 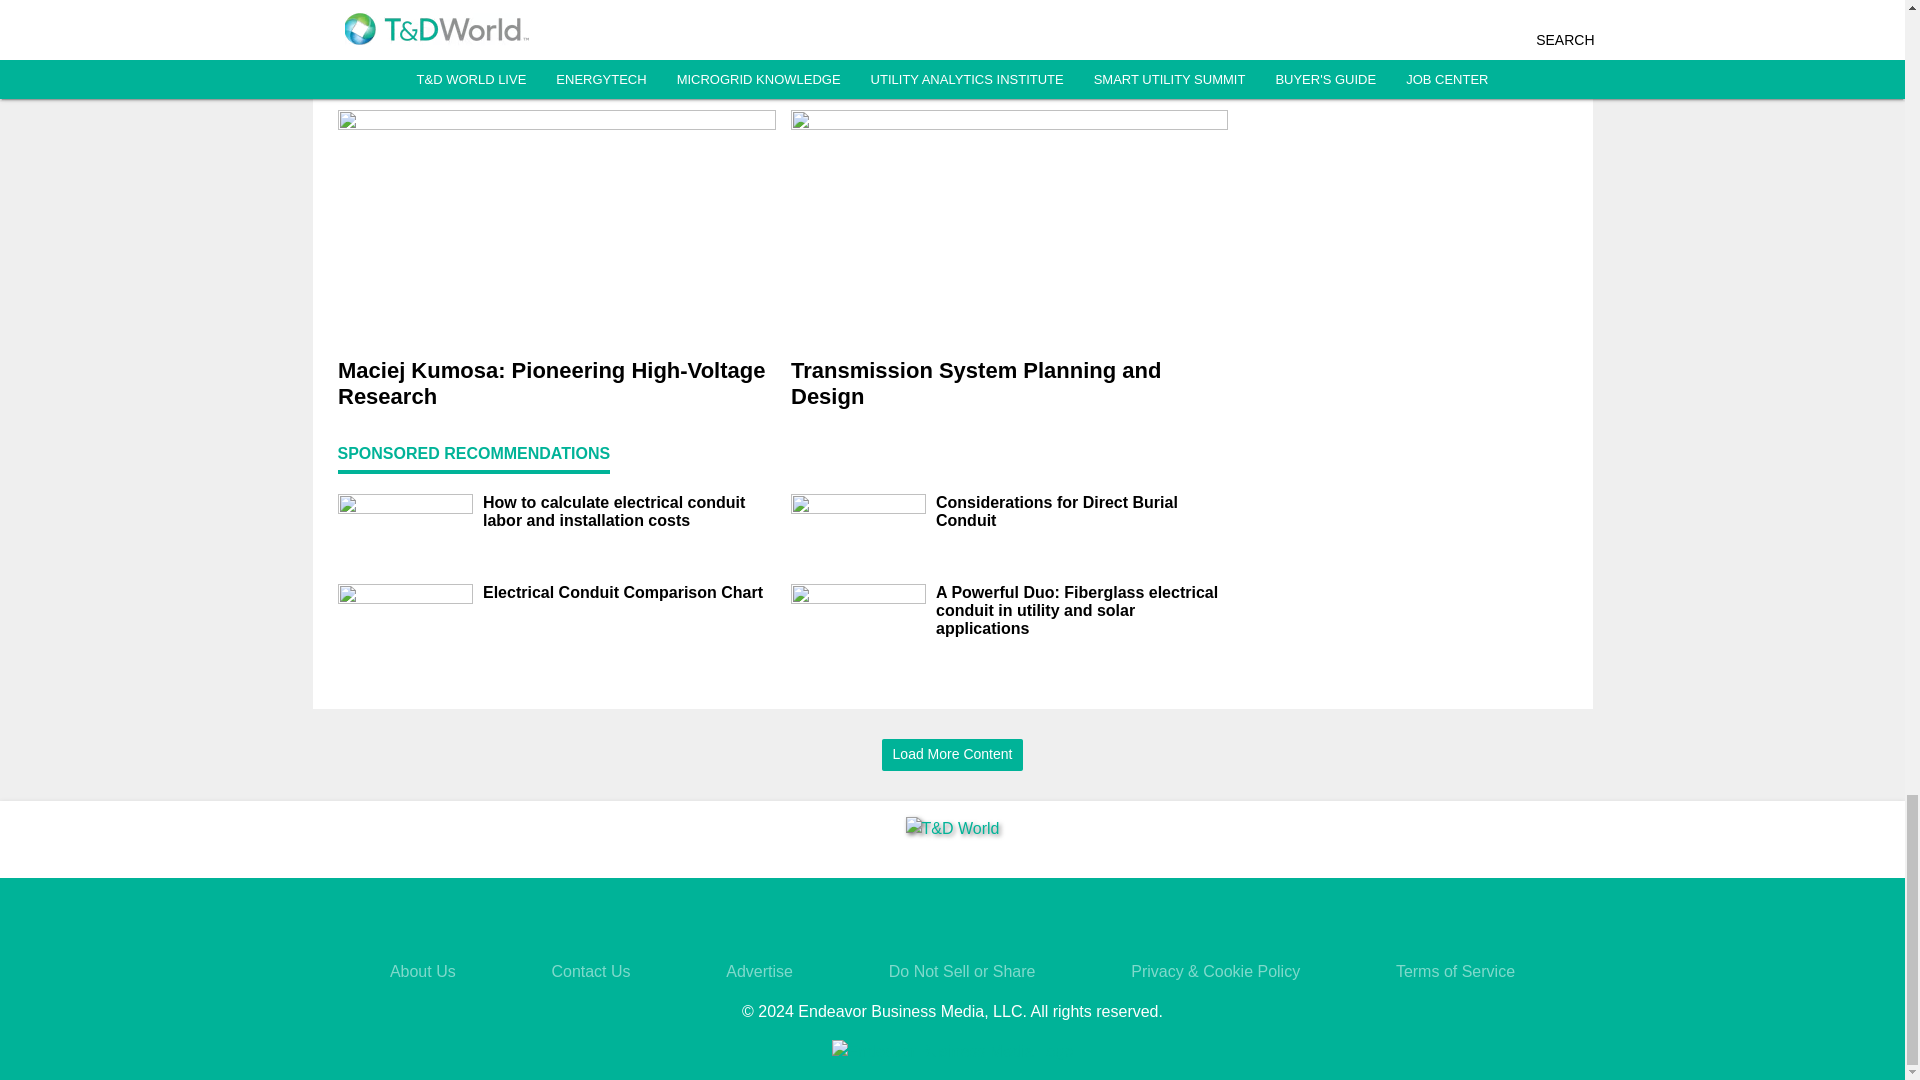 What do you see at coordinates (1082, 512) in the screenshot?
I see `Considerations for Direct Burial Conduit` at bounding box center [1082, 512].